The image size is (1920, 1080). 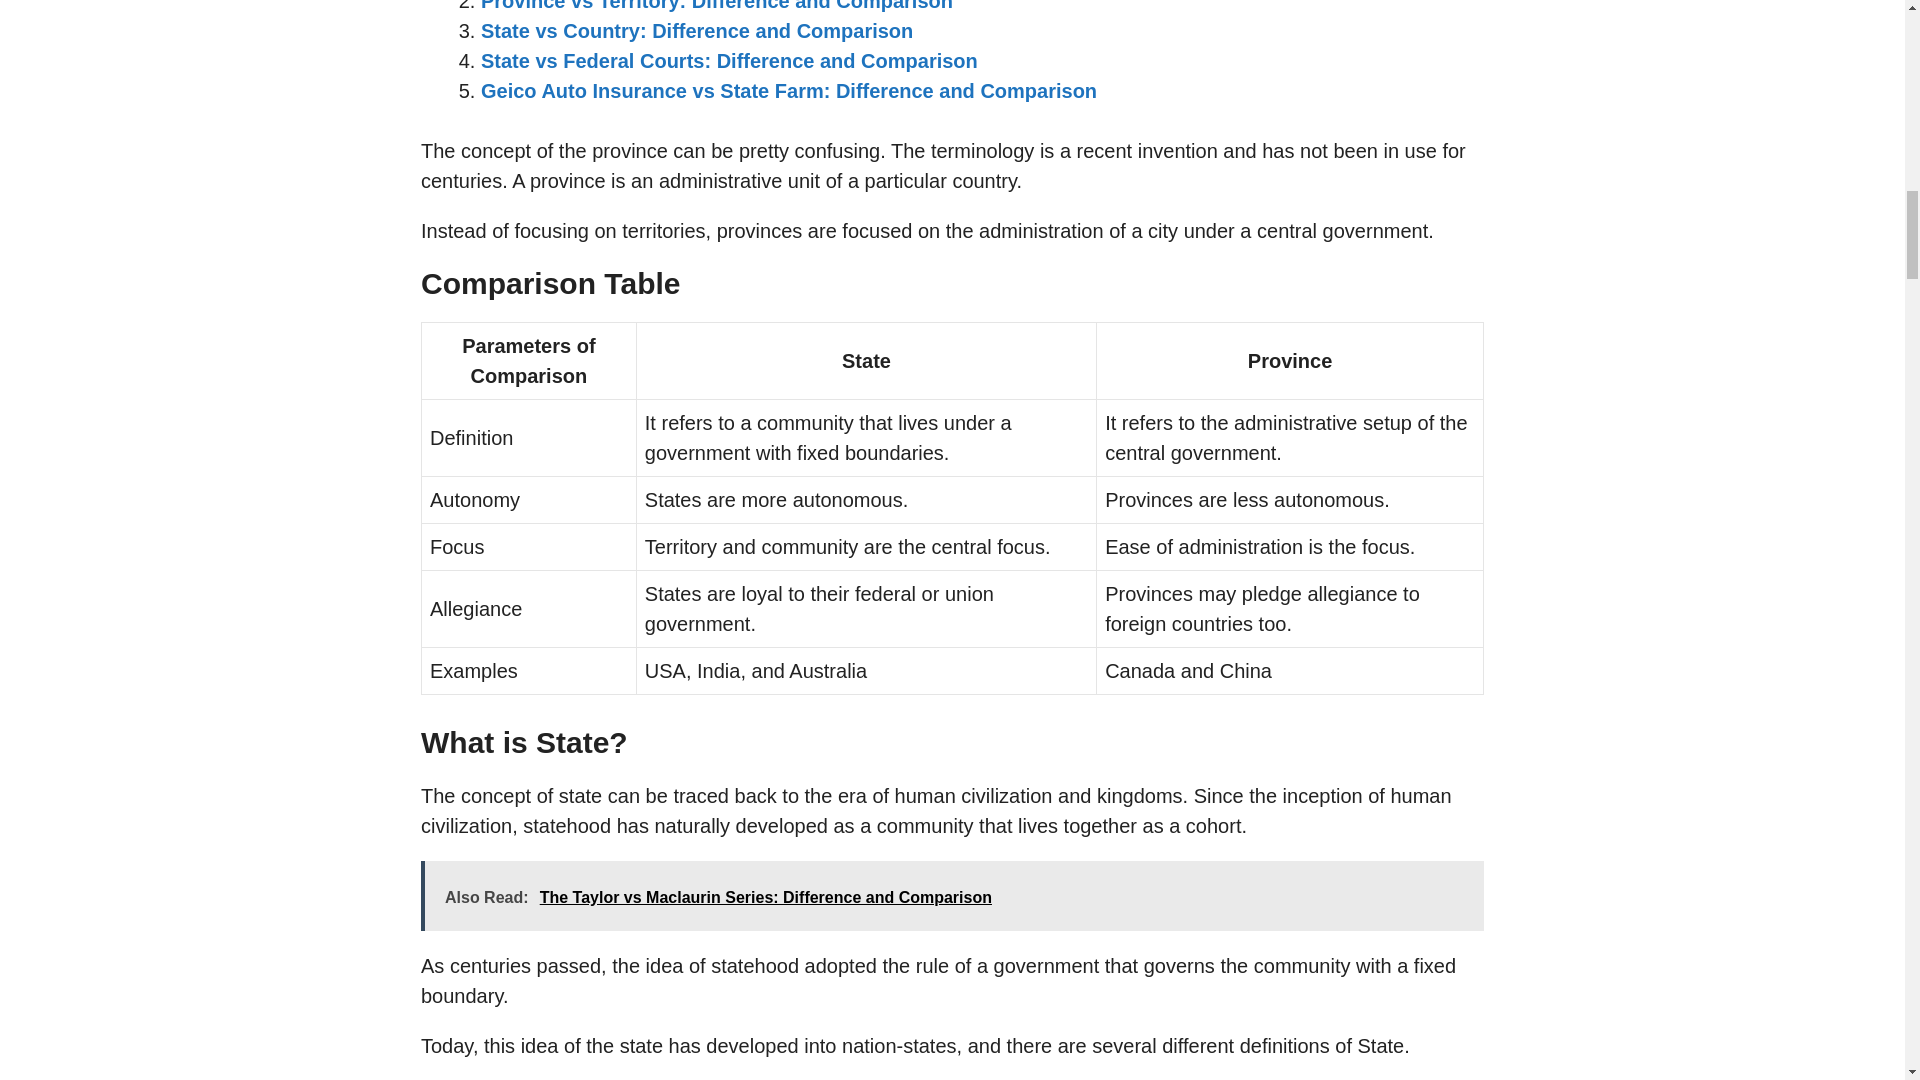 I want to click on Province vs Territory: Difference and Comparison, so click(x=716, y=6).